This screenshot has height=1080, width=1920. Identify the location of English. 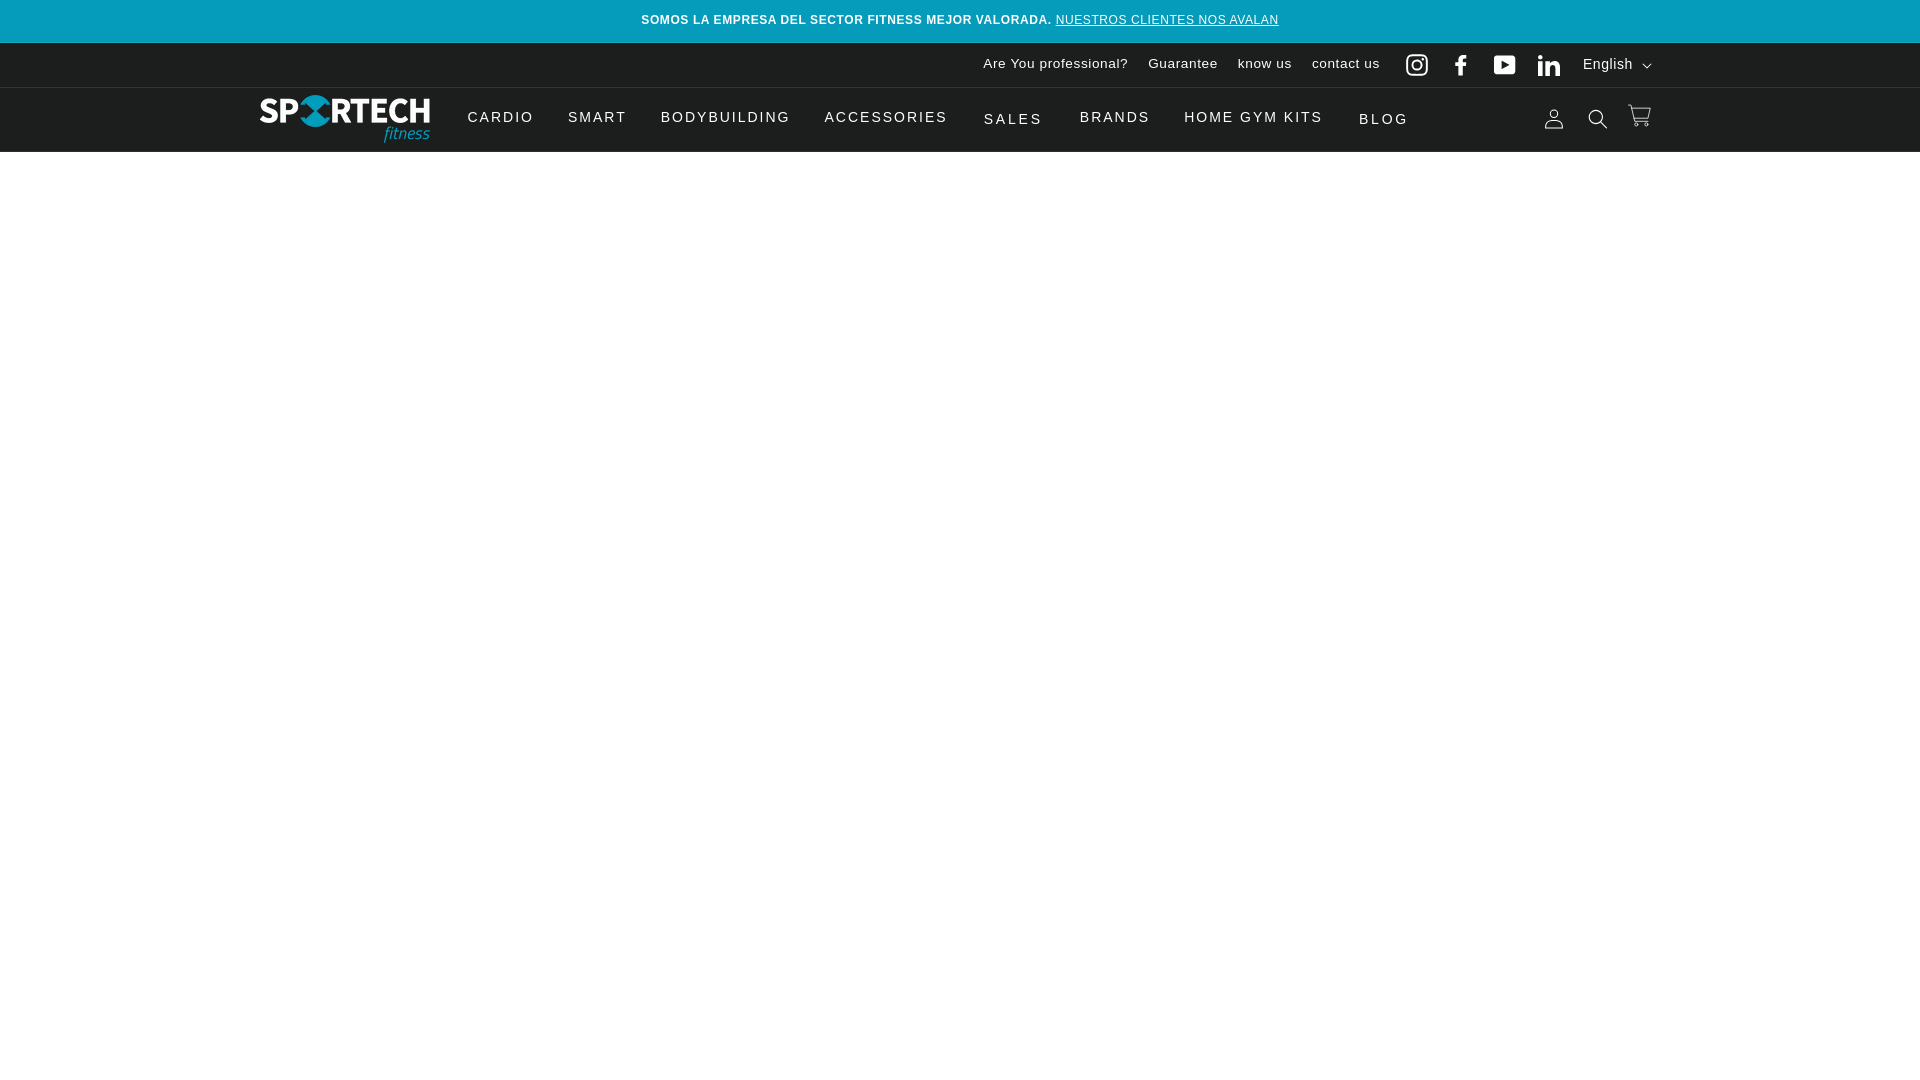
(1615, 65).